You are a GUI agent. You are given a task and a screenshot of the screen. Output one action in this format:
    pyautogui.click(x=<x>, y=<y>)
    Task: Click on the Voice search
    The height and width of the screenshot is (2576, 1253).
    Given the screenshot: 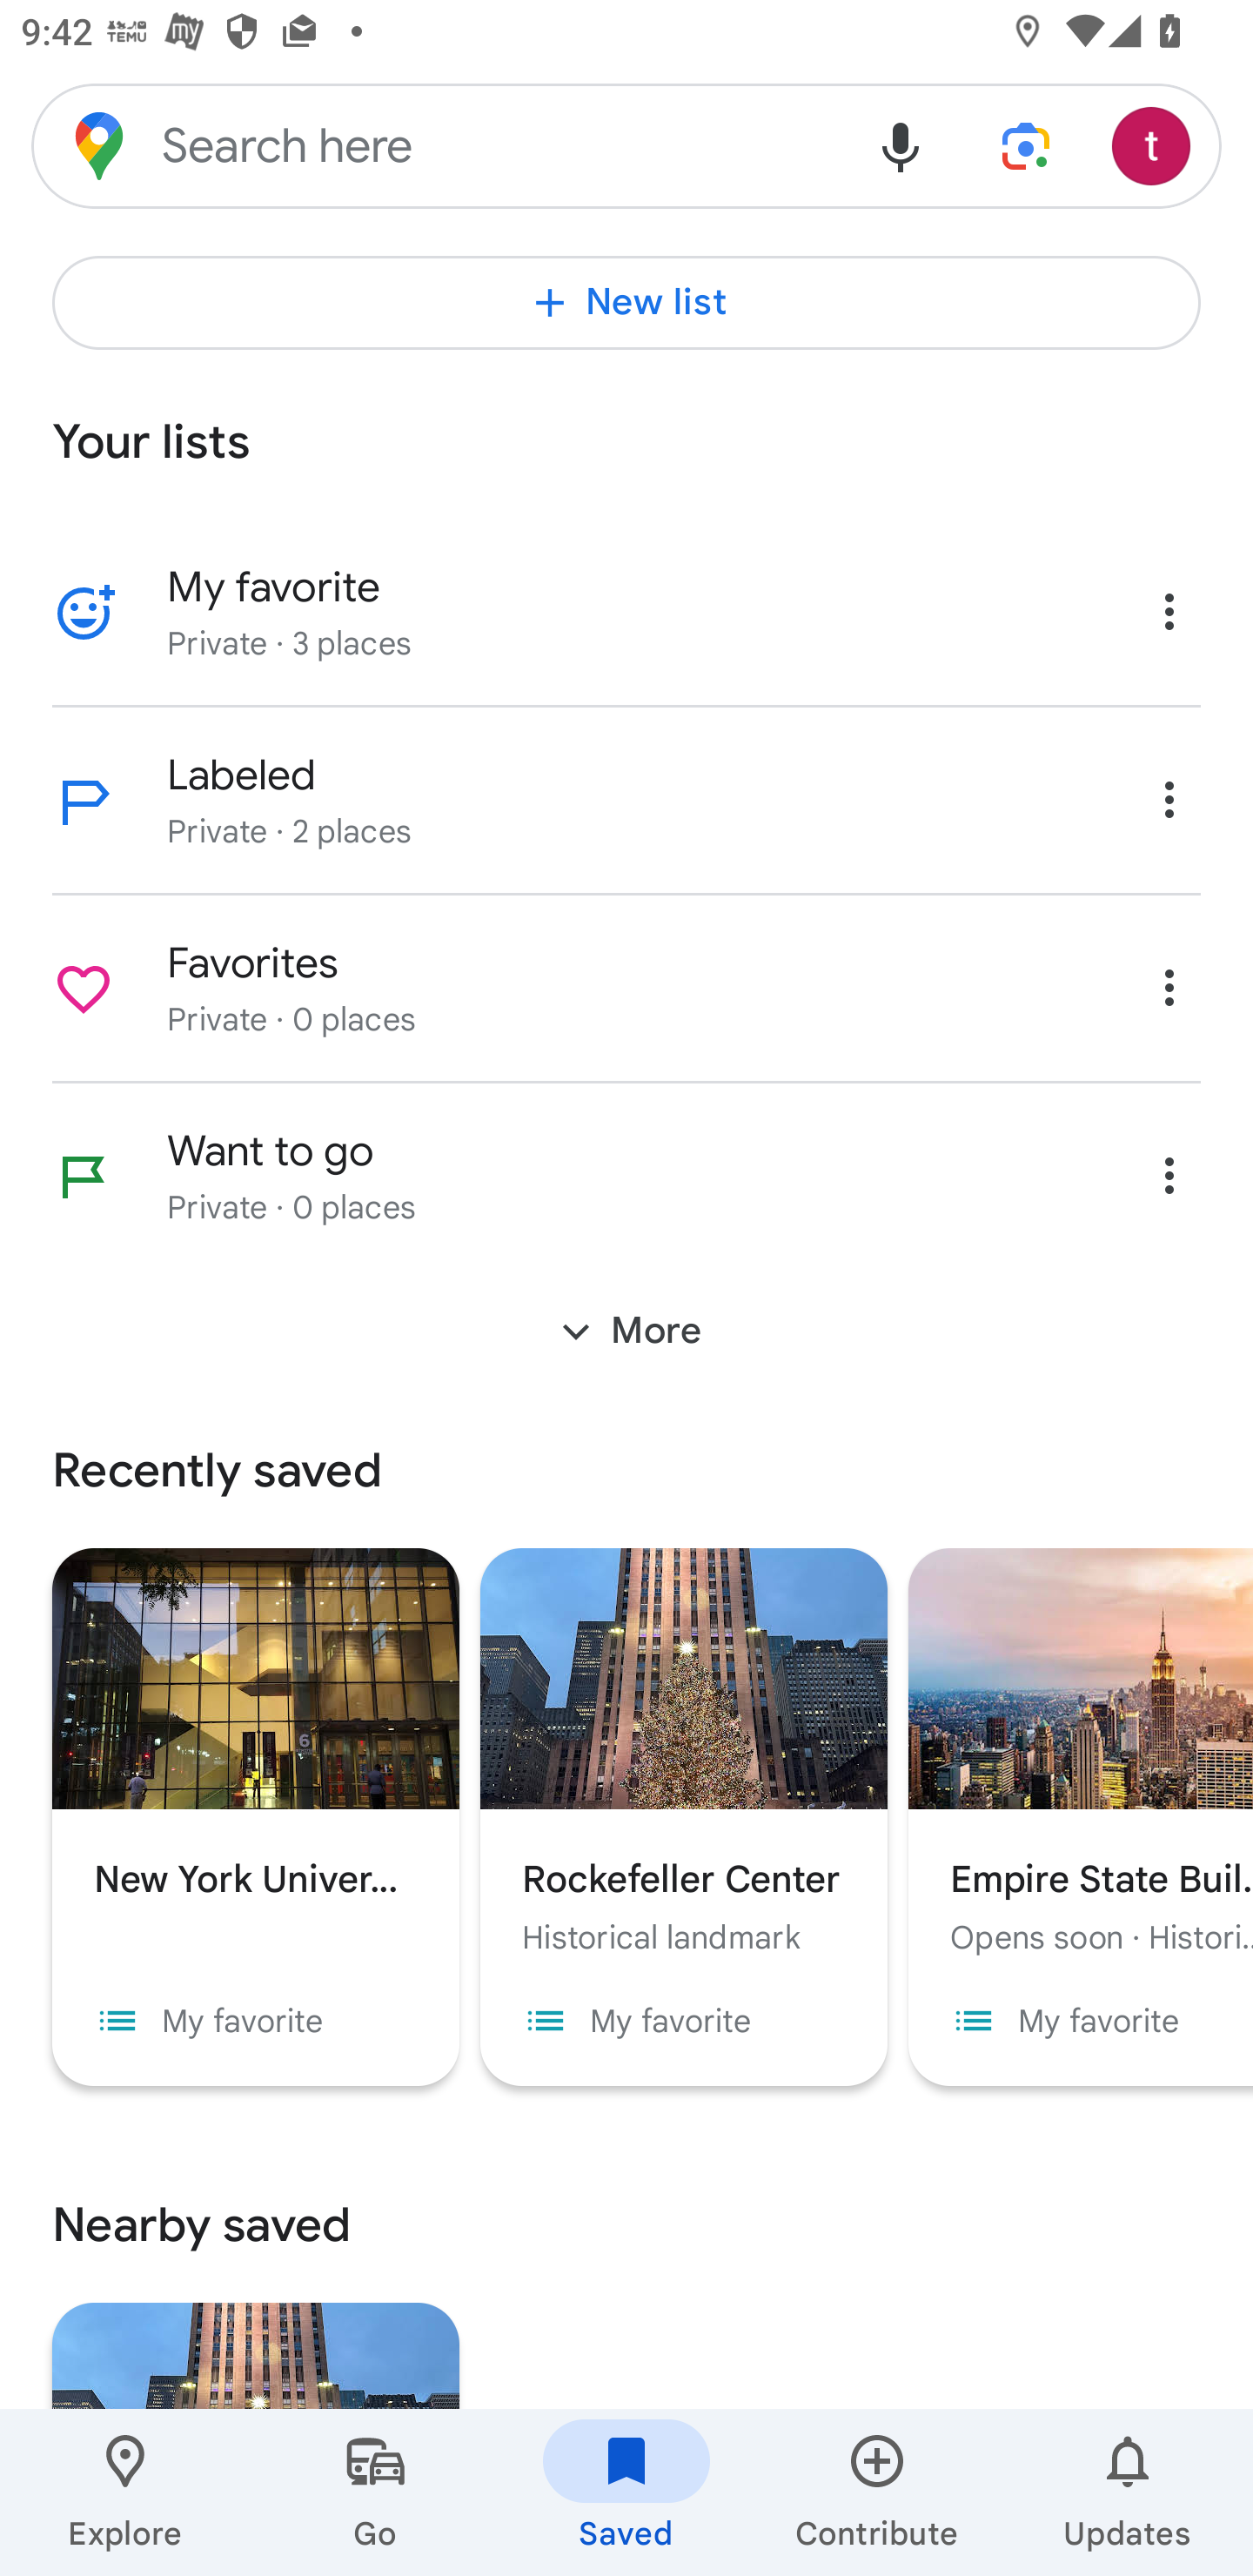 What is the action you would take?
    pyautogui.click(x=901, y=144)
    